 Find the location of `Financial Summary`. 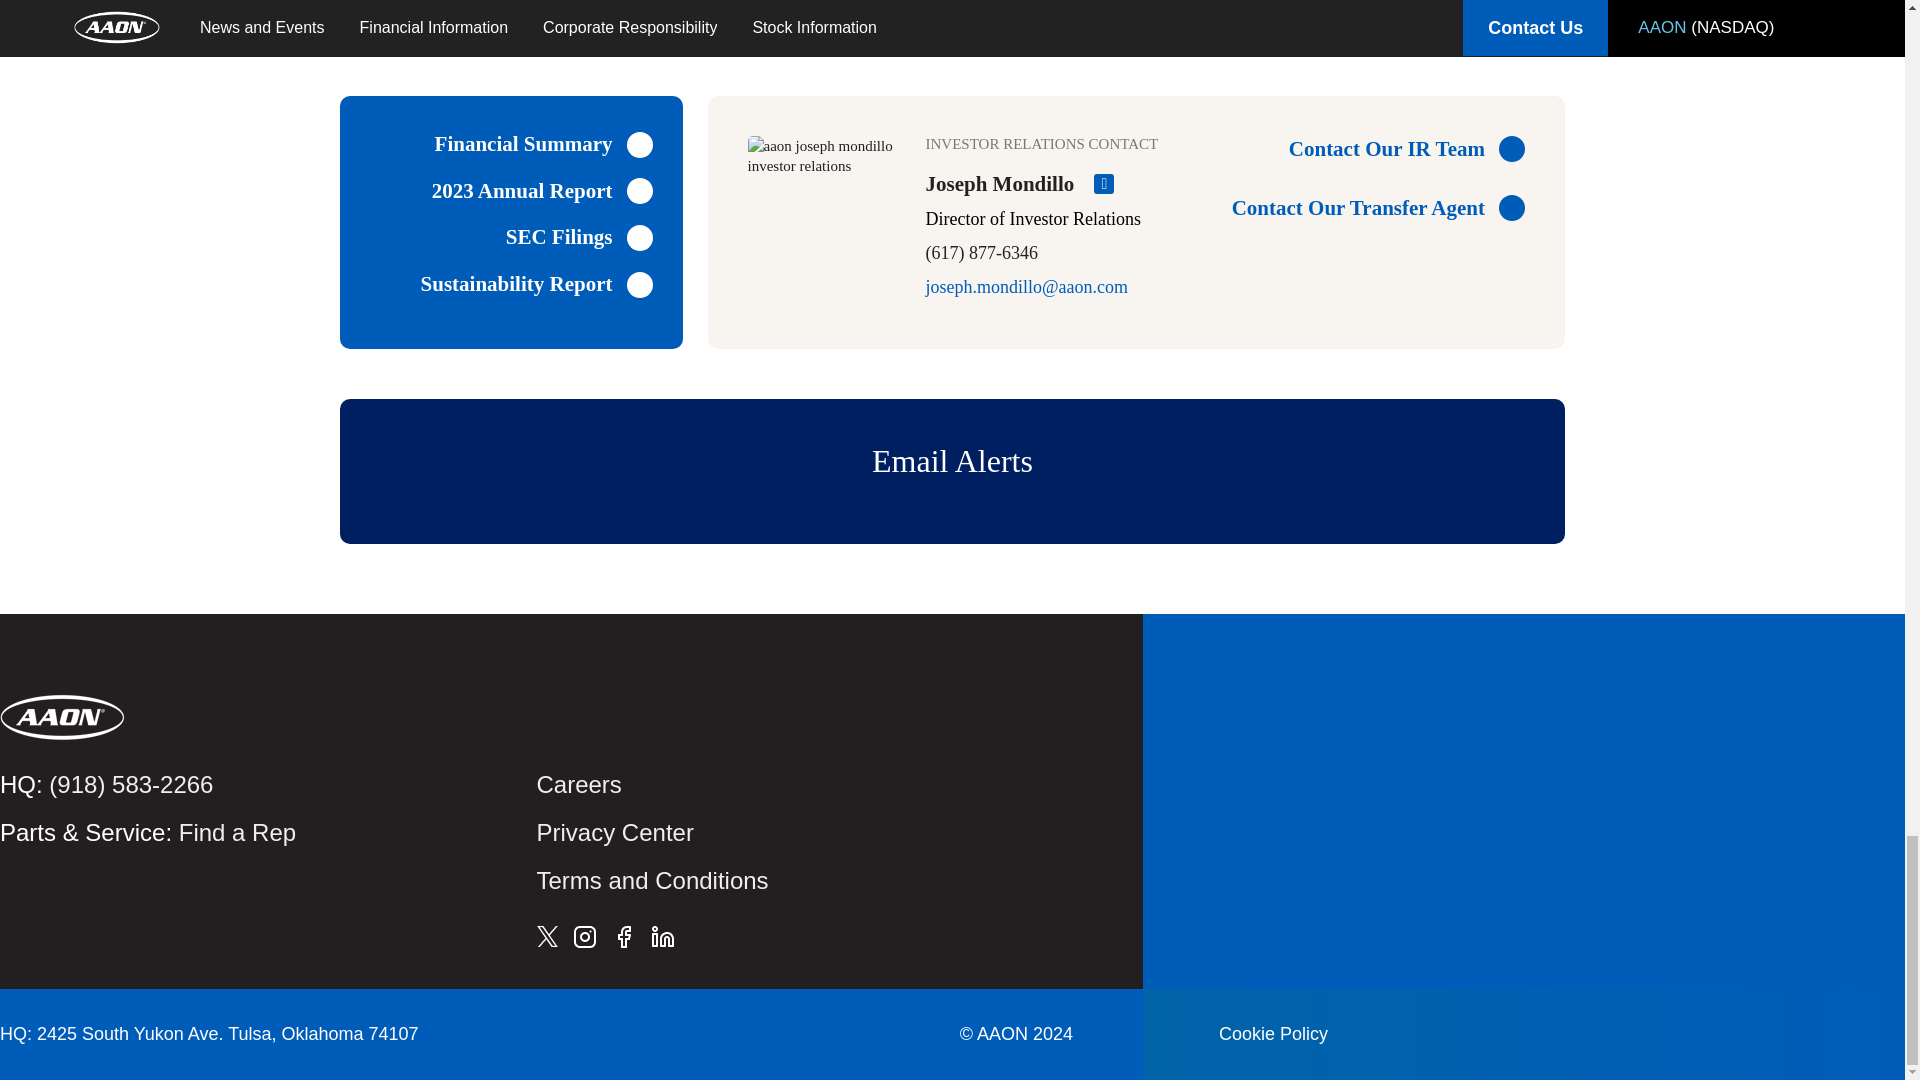

Financial Summary is located at coordinates (544, 144).